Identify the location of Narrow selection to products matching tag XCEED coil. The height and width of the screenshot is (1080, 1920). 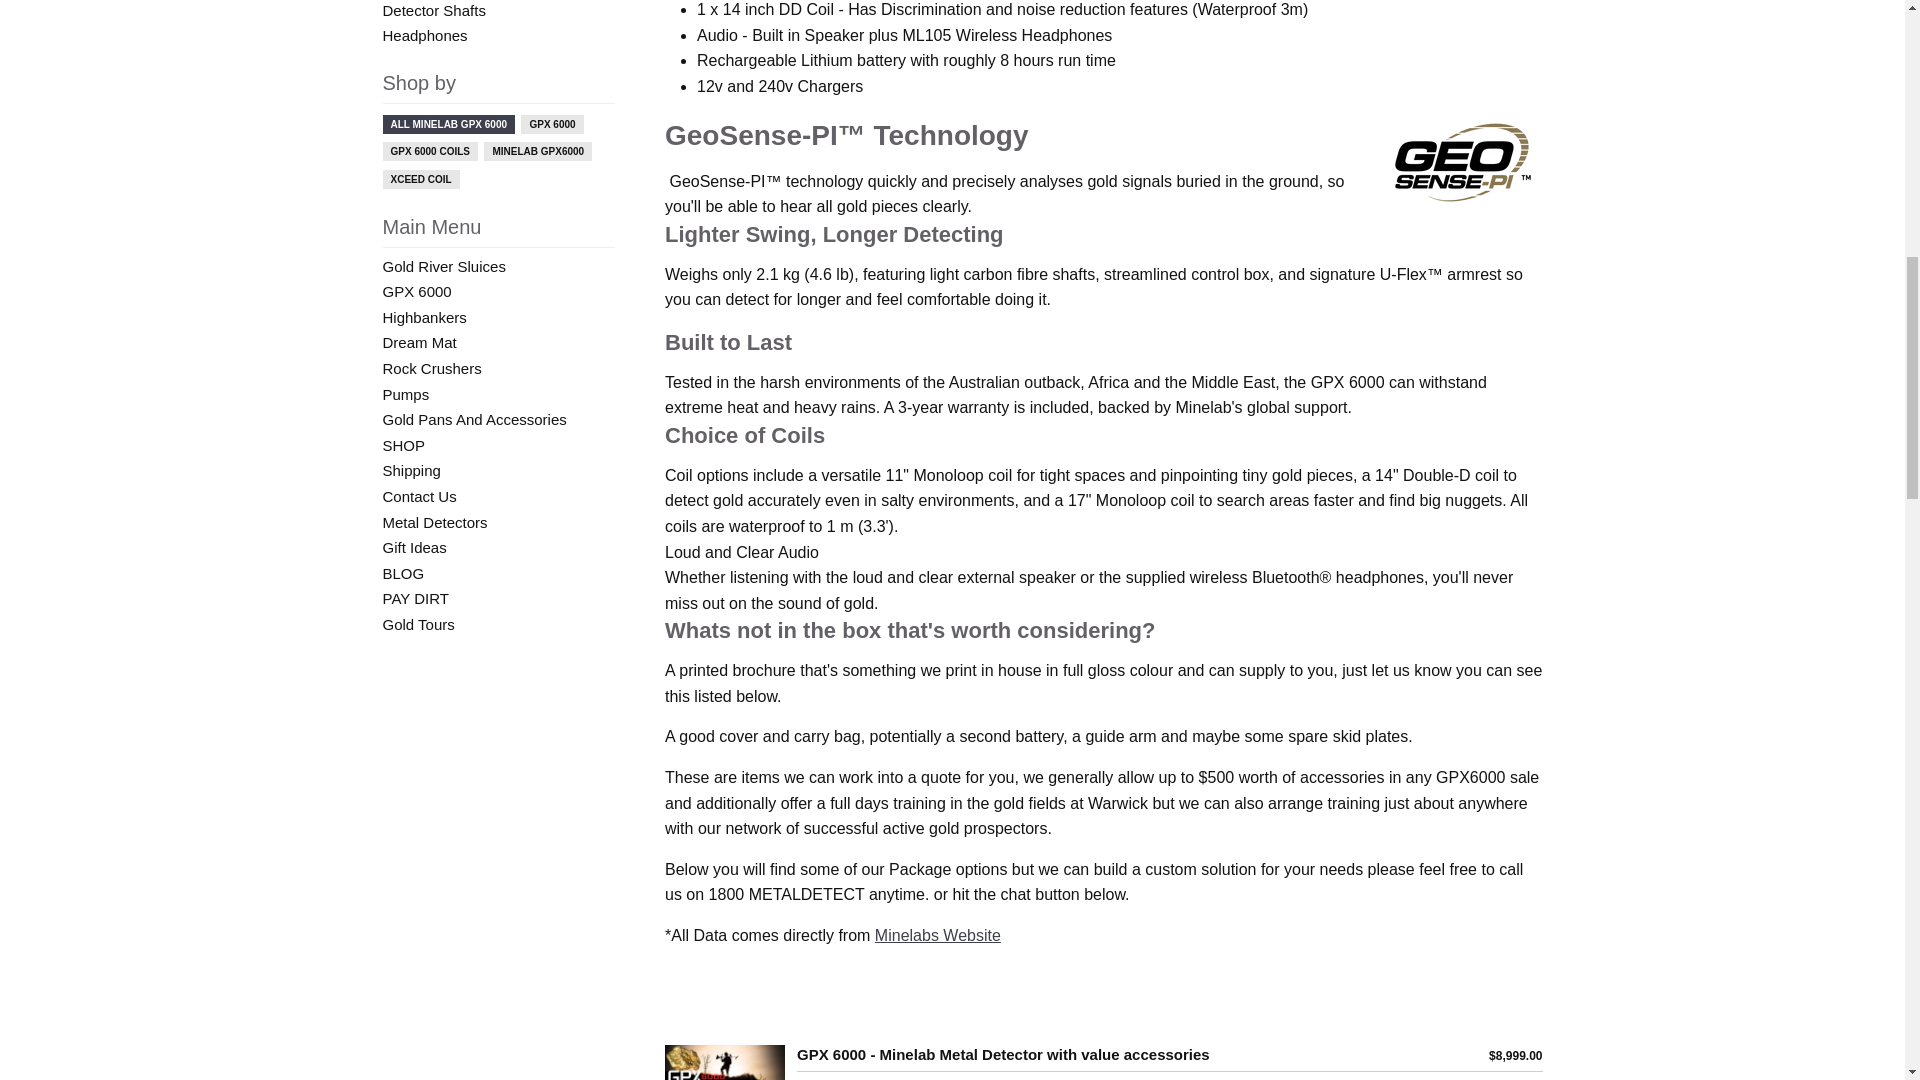
(420, 179).